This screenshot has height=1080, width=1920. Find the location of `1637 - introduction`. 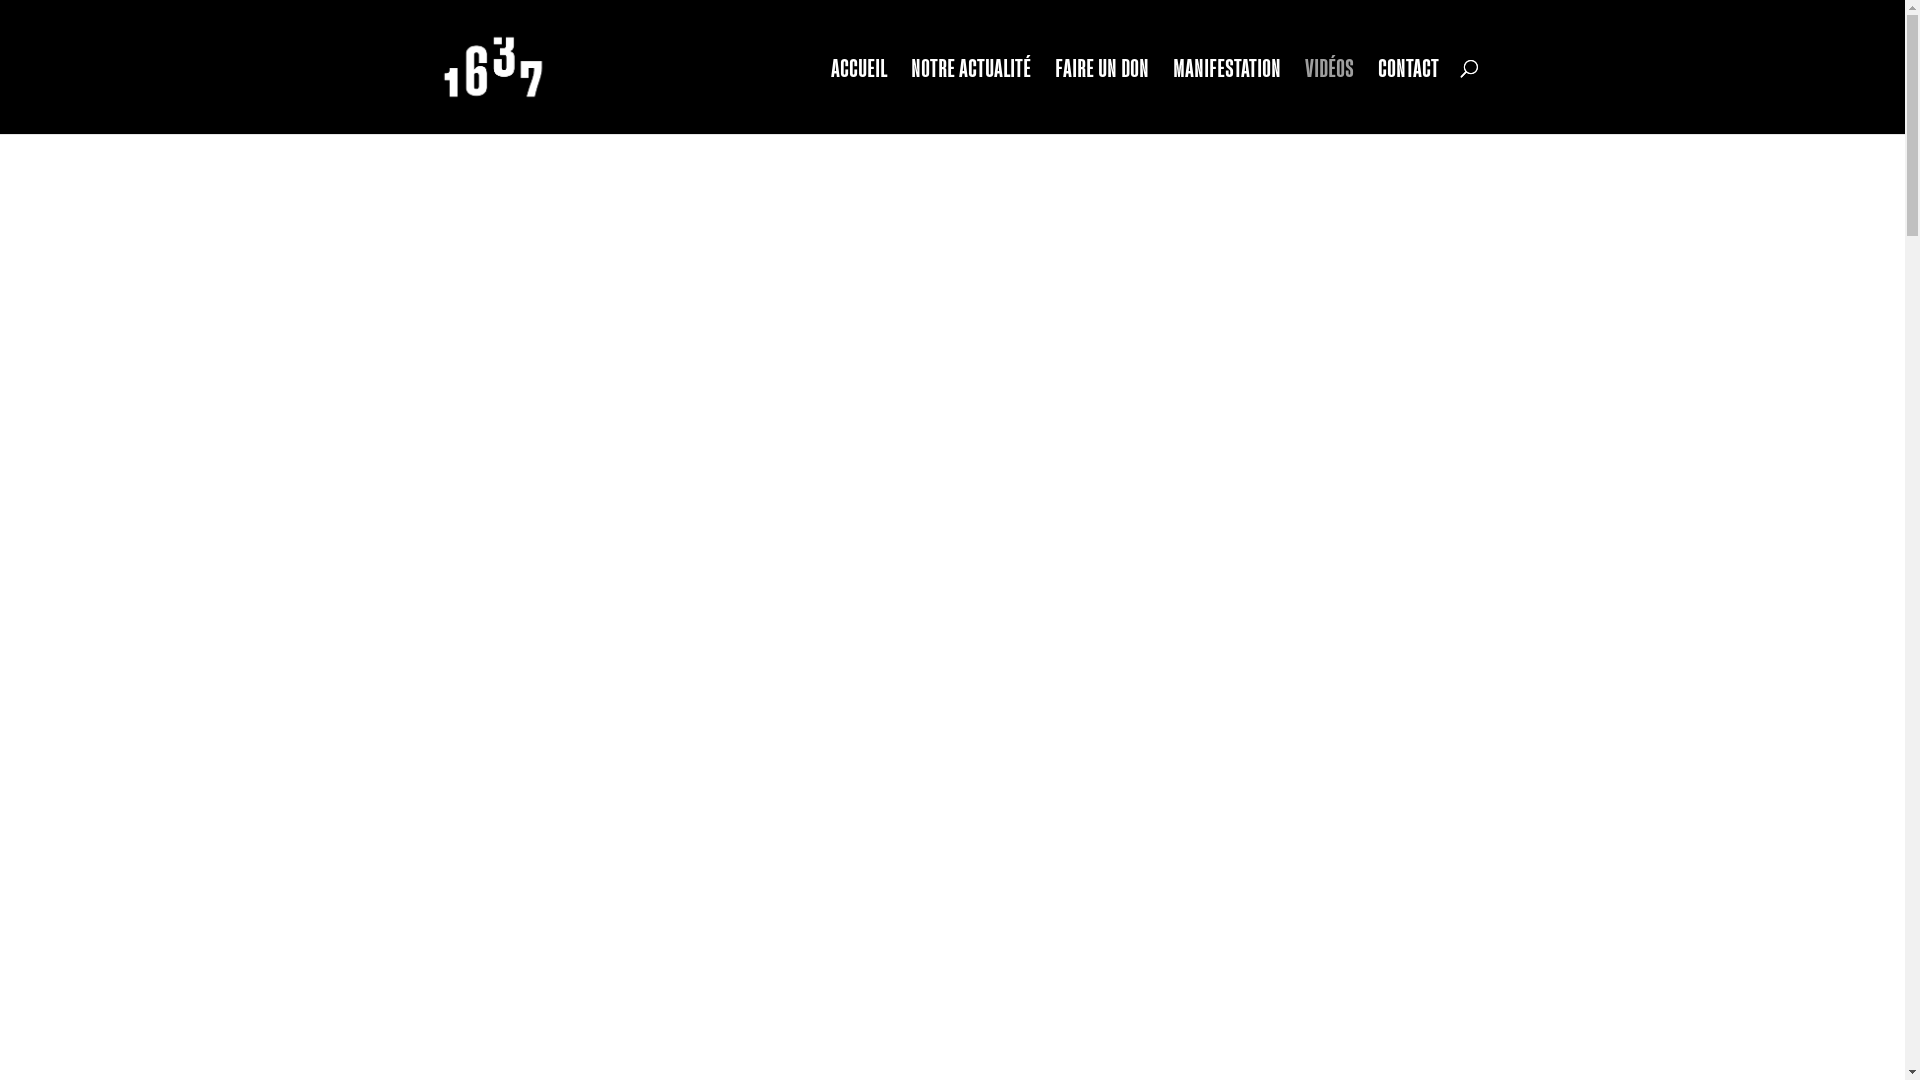

1637 - introduction is located at coordinates (952, 563).